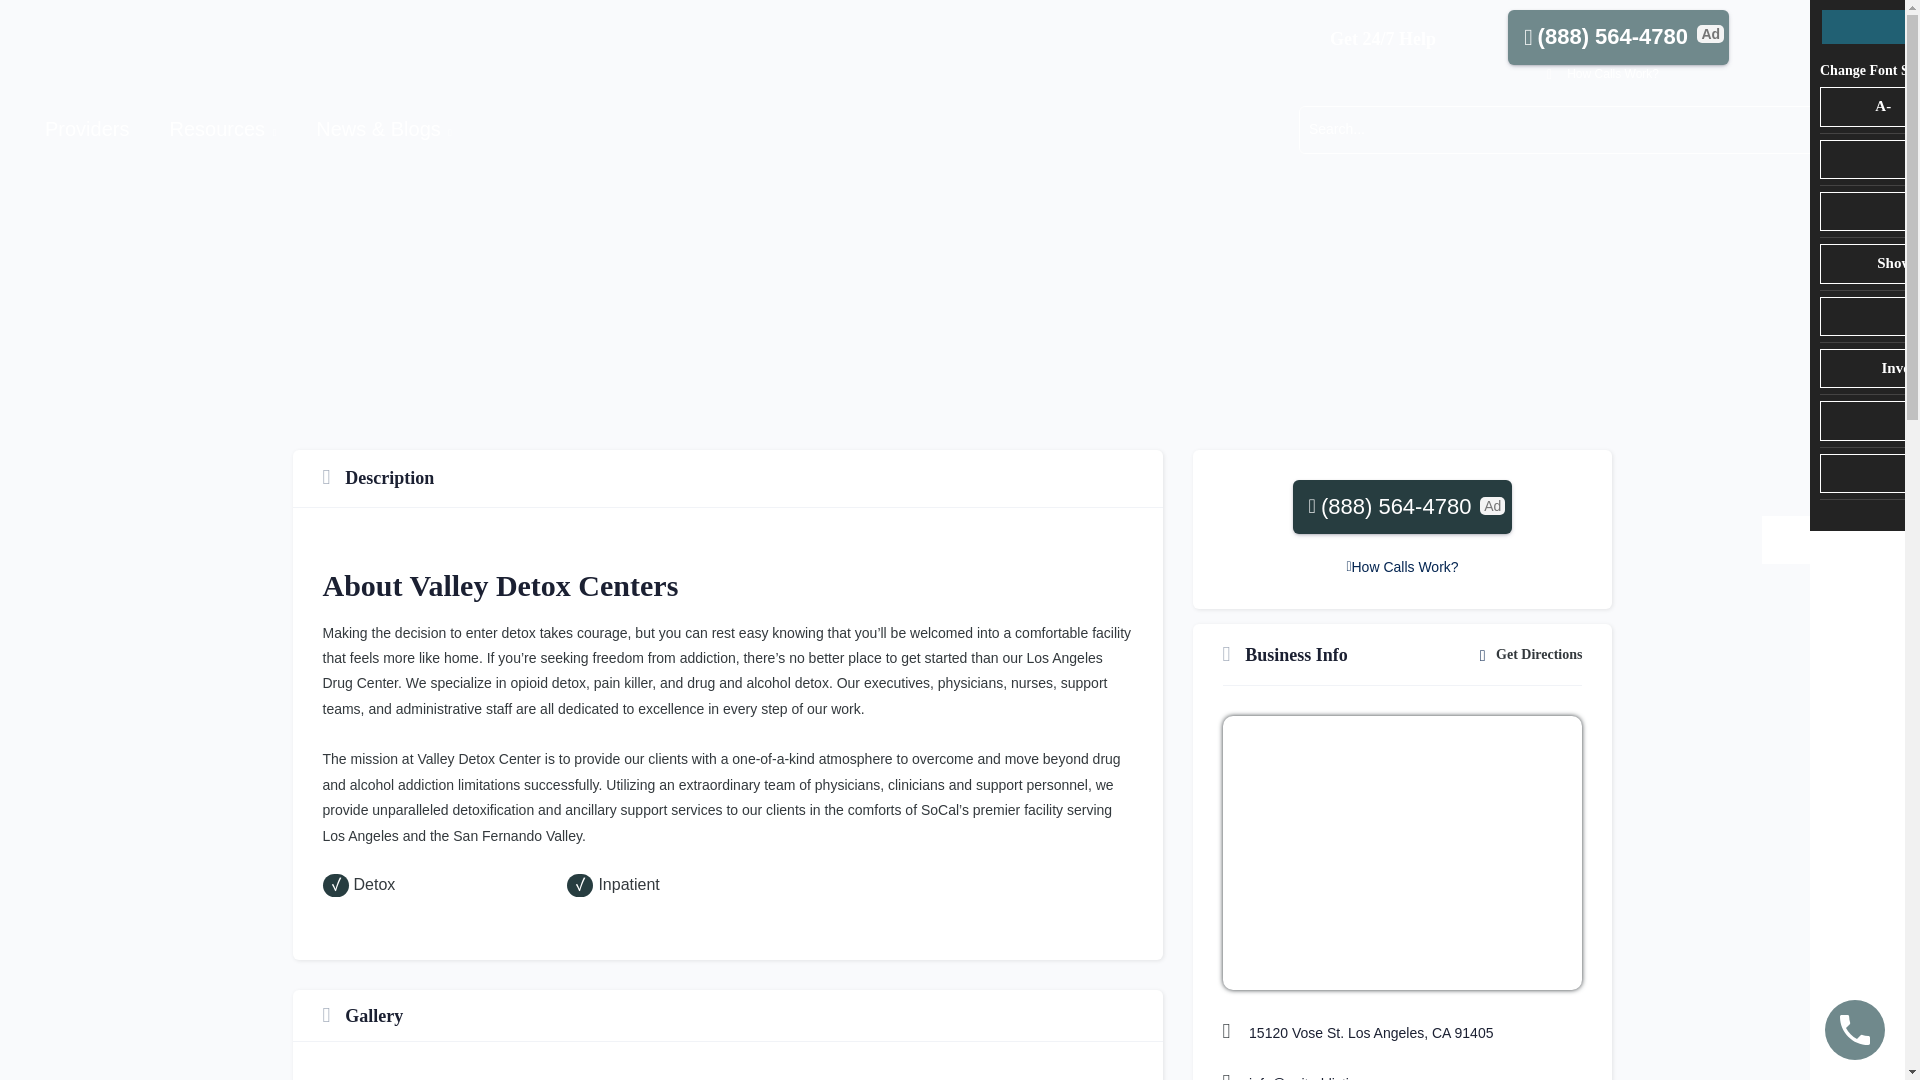  I want to click on Accessibility Helper sidebar, so click(1786, 540).